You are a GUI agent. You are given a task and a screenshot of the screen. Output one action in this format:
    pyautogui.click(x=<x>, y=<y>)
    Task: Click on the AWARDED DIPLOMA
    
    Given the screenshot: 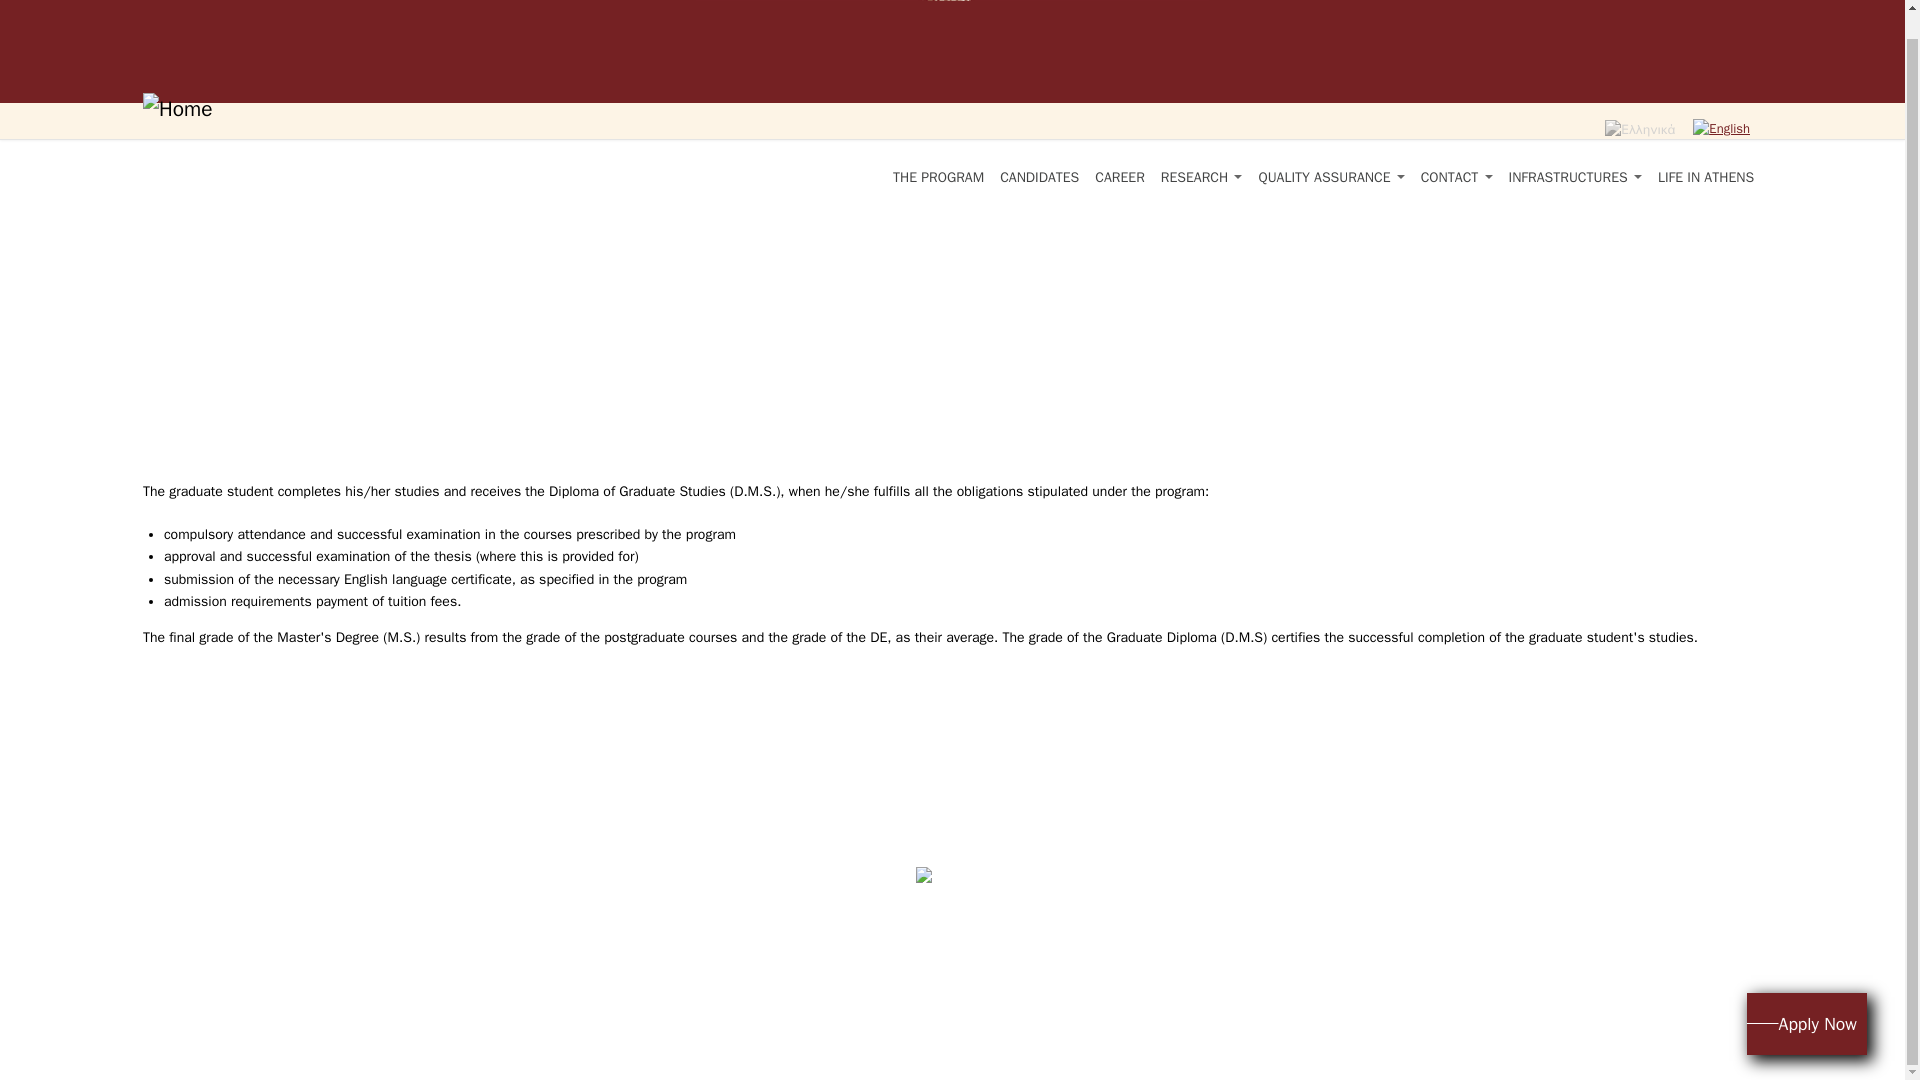 What is the action you would take?
    pyautogui.click(x=1722, y=128)
    